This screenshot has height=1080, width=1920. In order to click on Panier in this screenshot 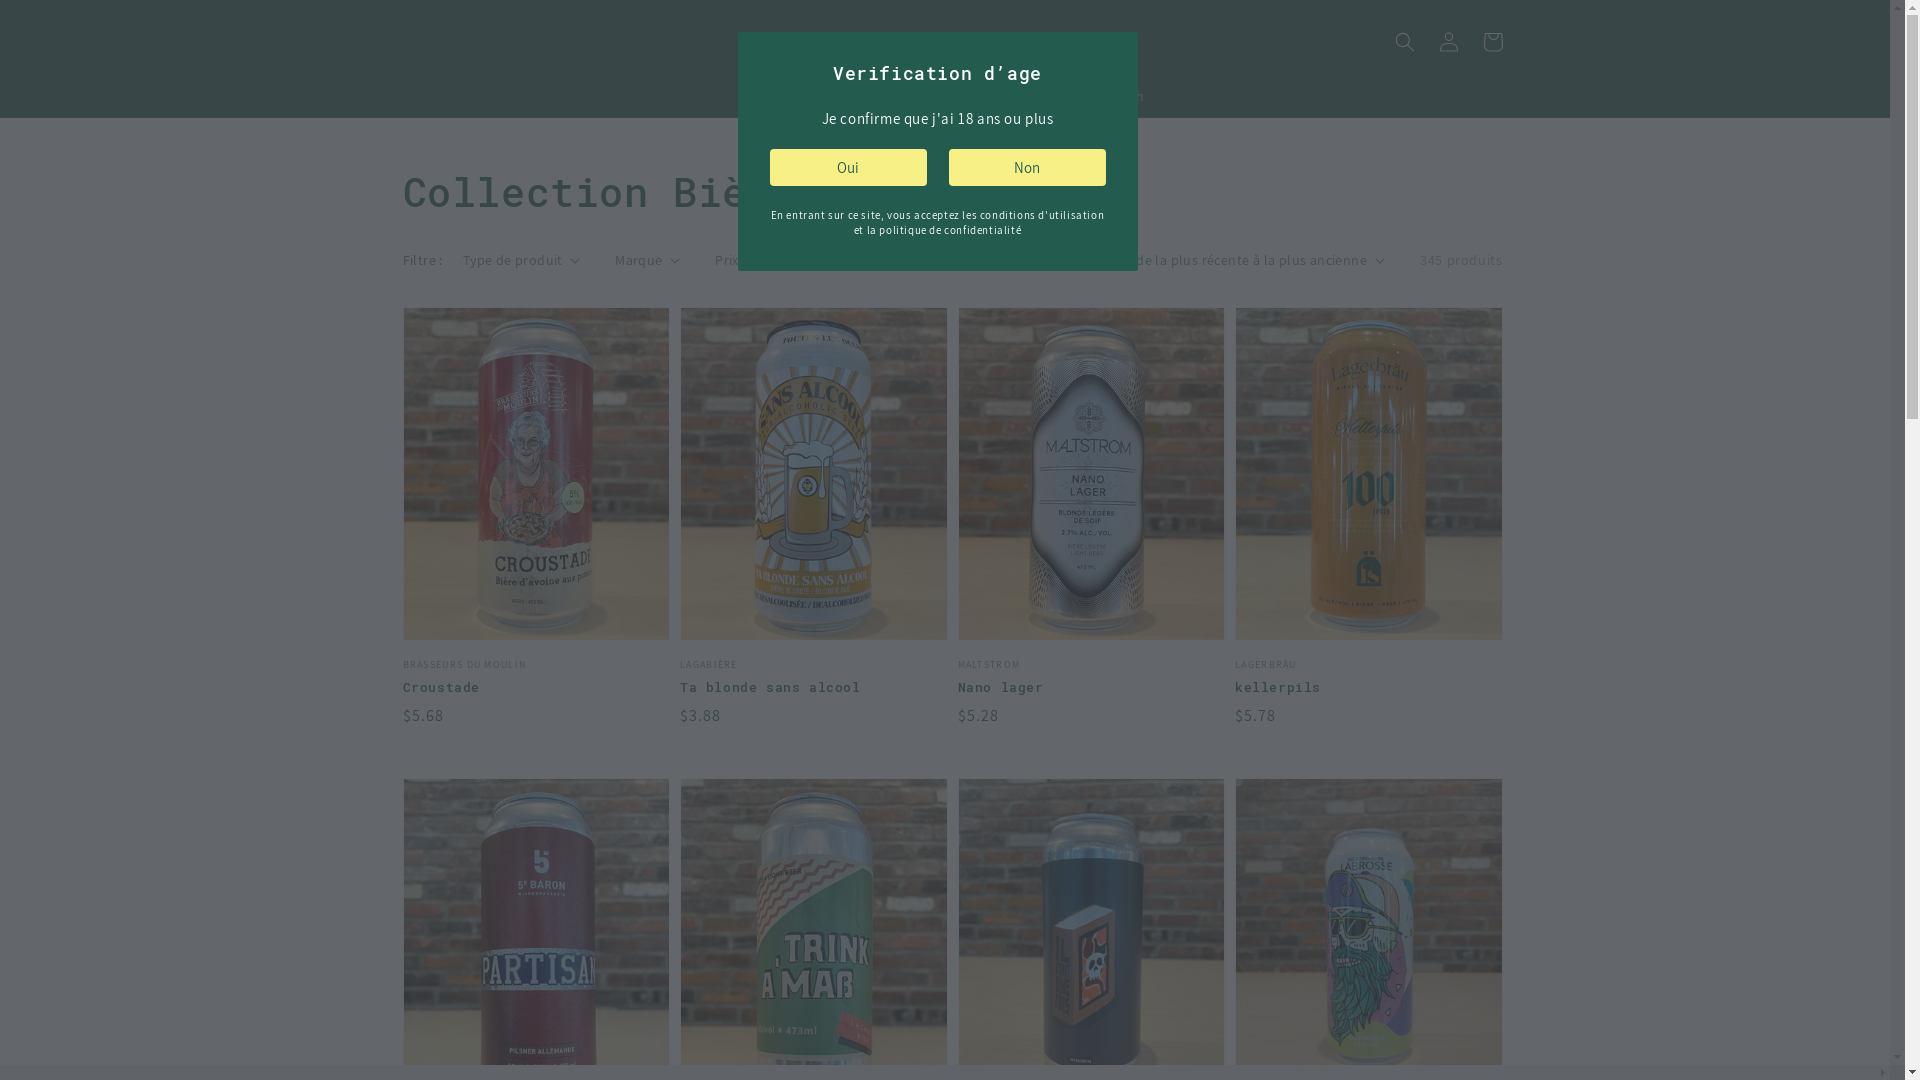, I will do `click(1492, 42)`.